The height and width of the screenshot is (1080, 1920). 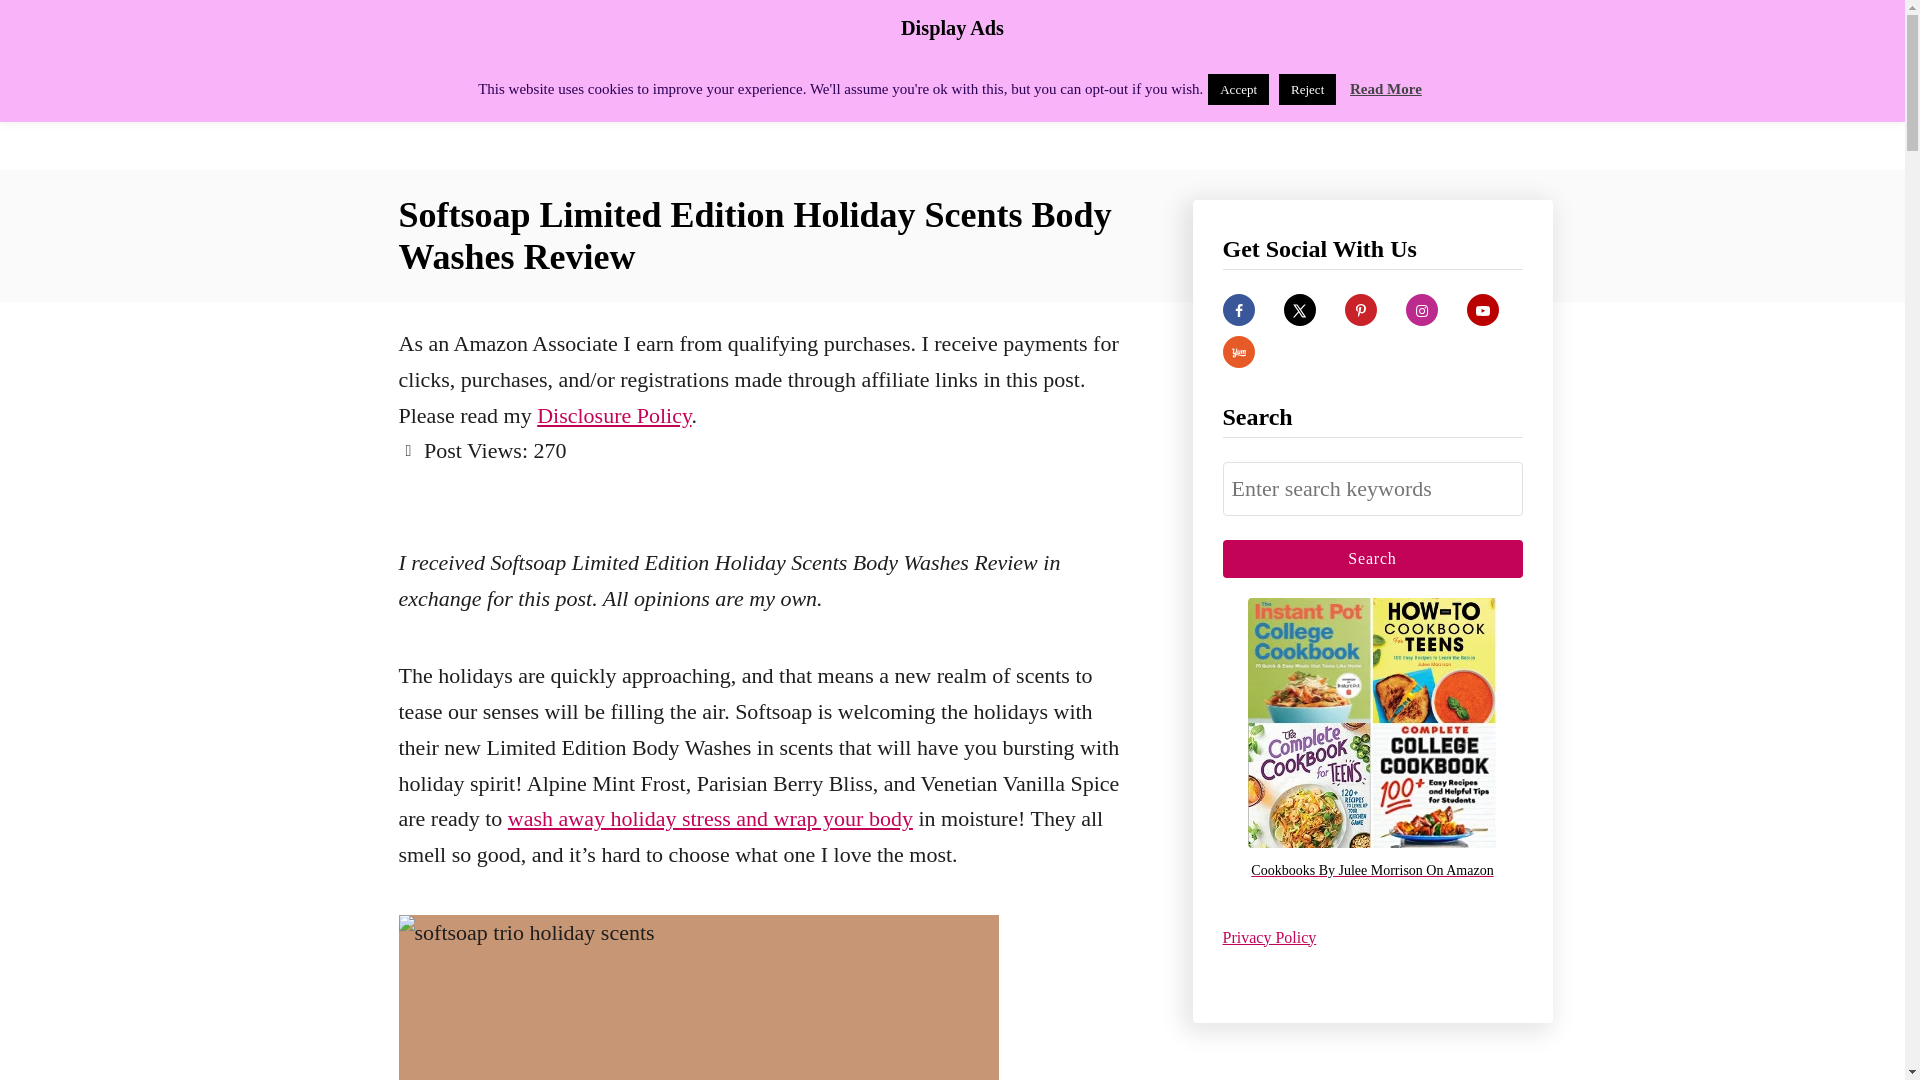 I want to click on Search for:, so click(x=1372, y=489).